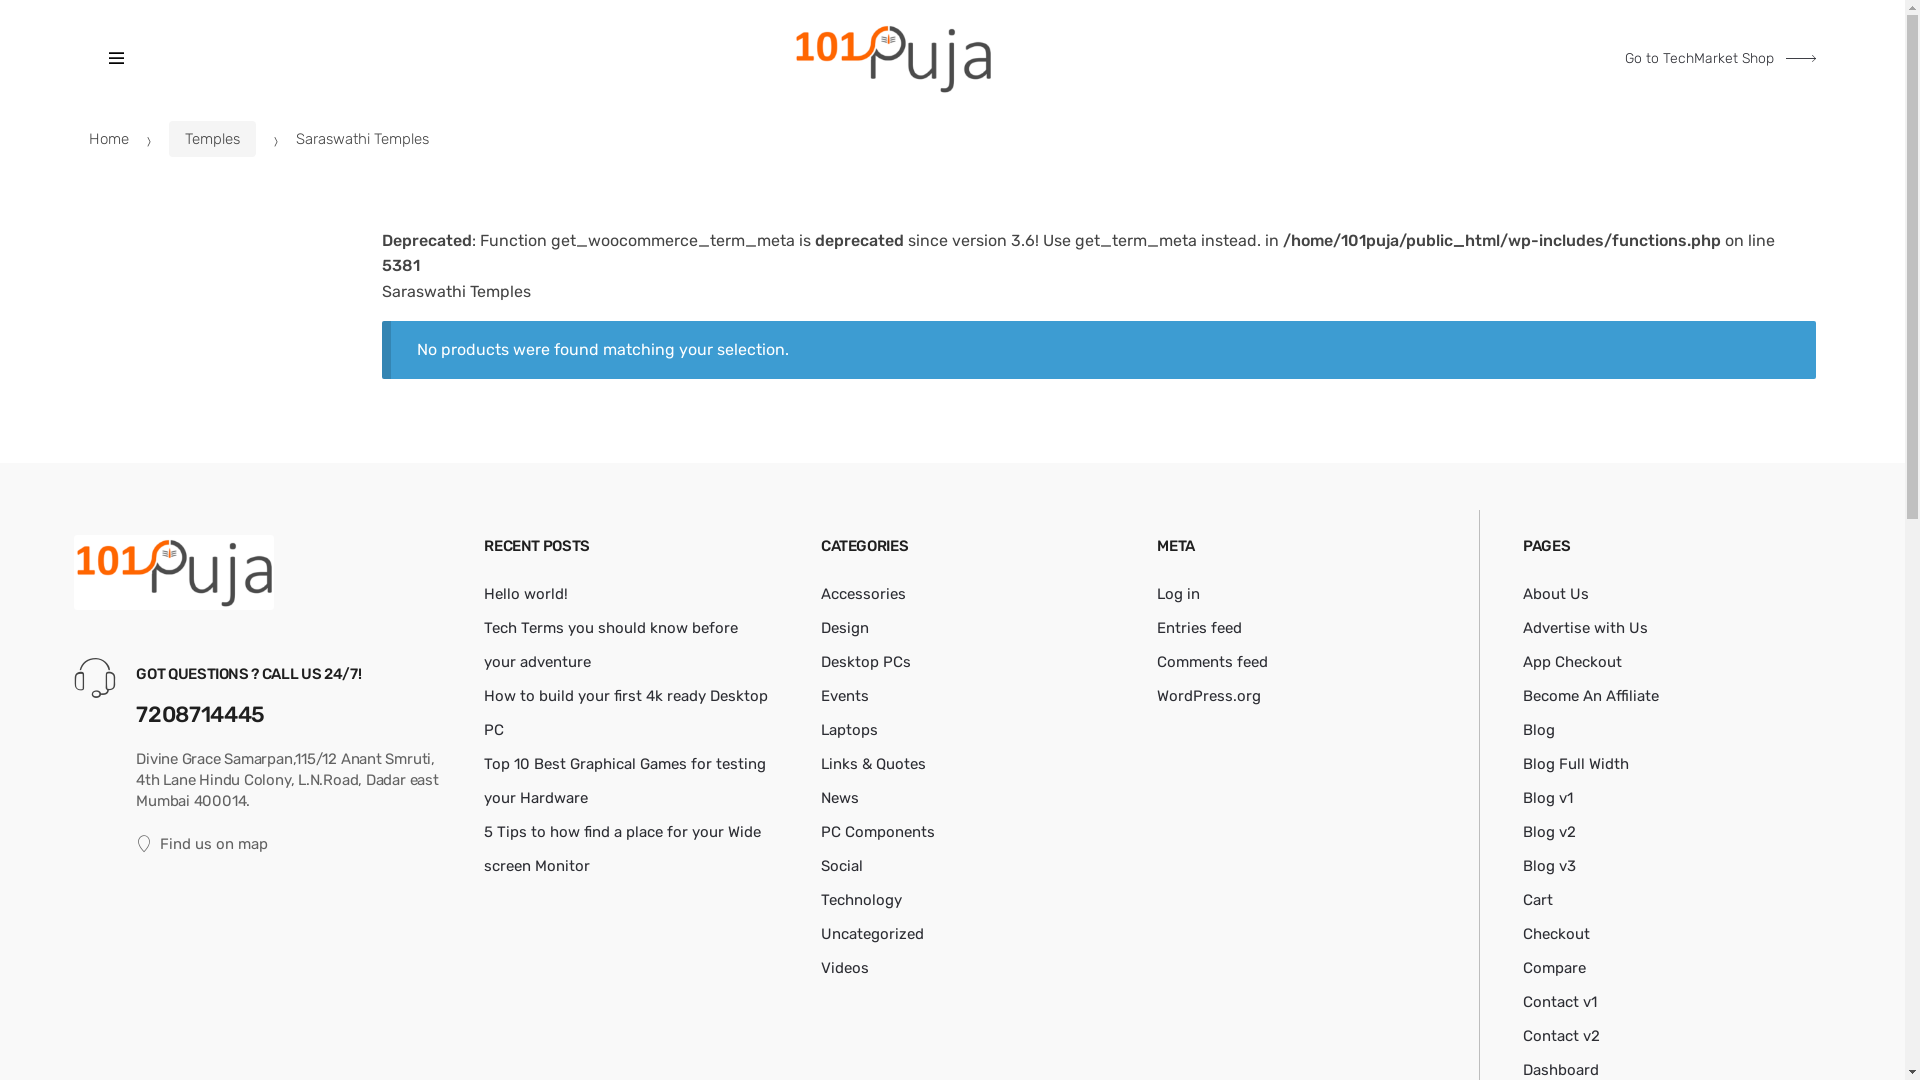 Image resolution: width=1920 pixels, height=1080 pixels. I want to click on Events, so click(845, 696).